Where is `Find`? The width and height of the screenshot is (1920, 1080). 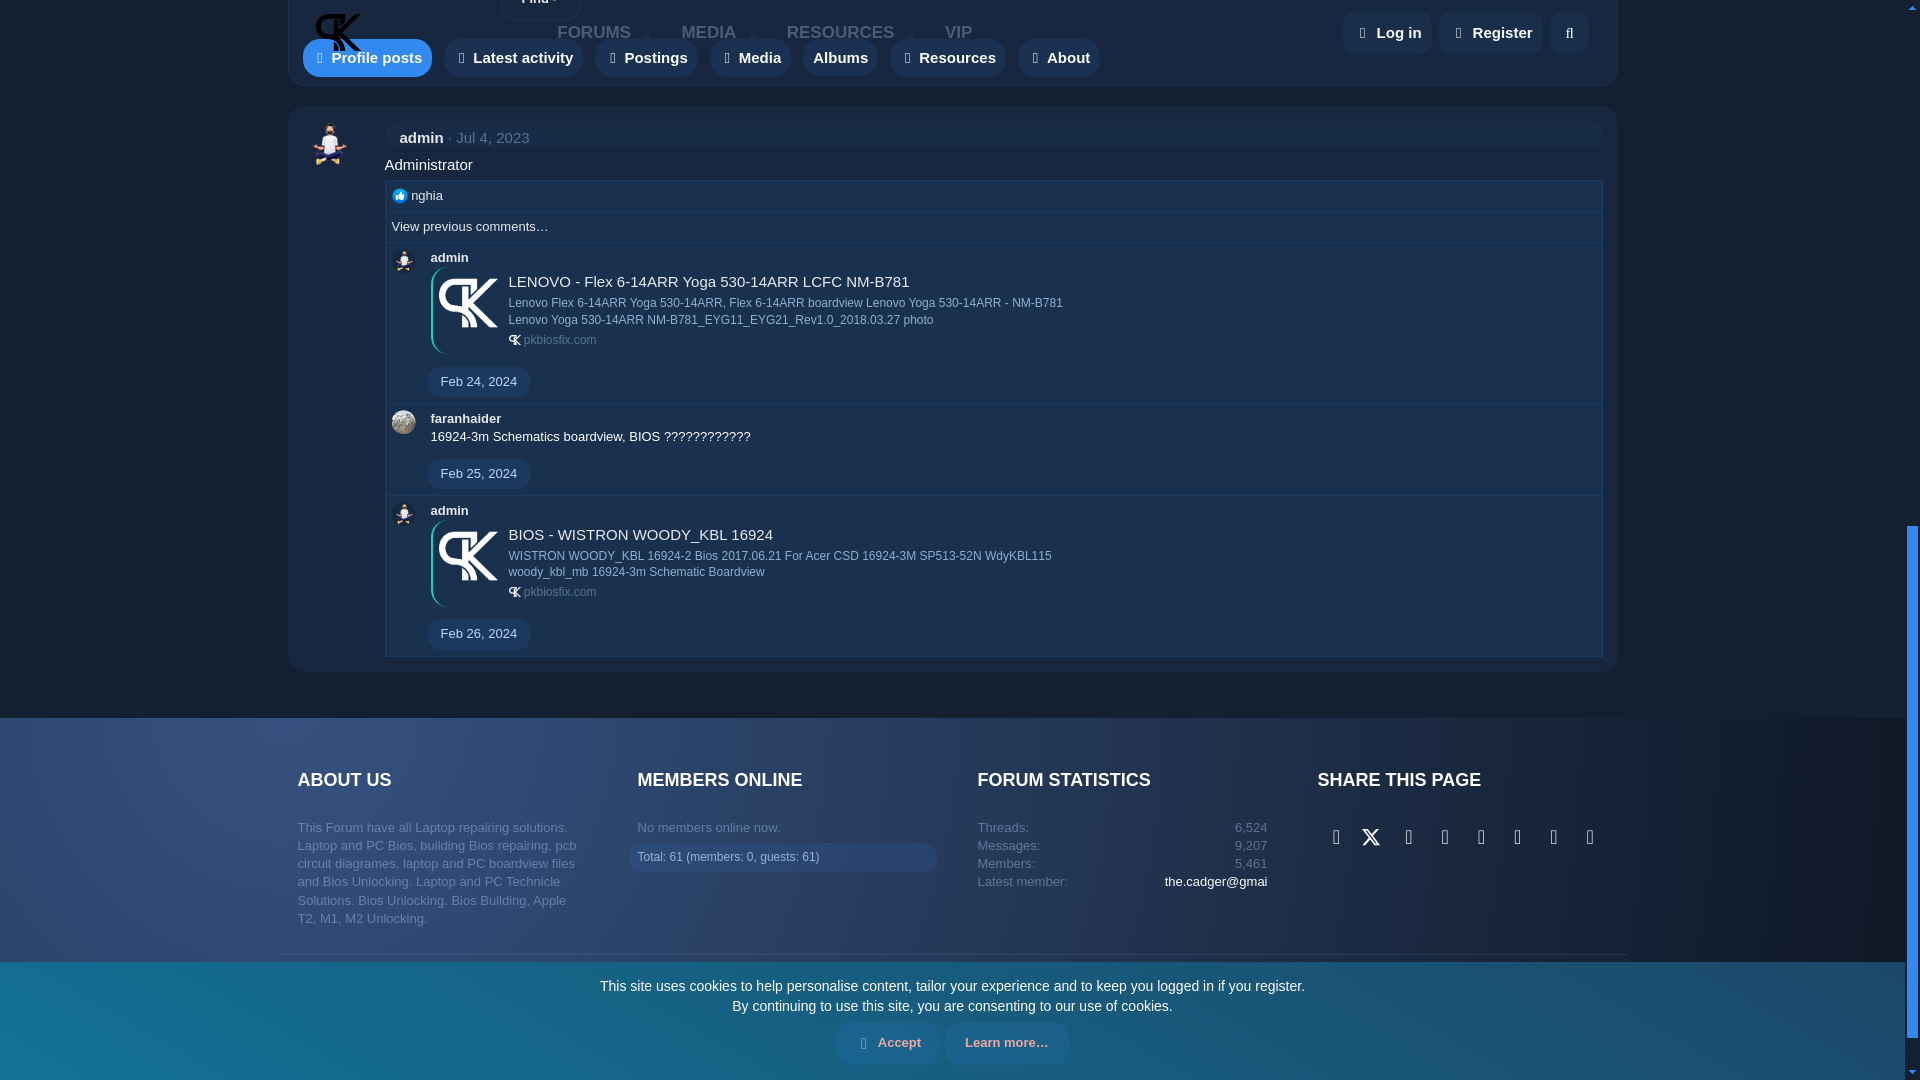 Find is located at coordinates (540, 10).